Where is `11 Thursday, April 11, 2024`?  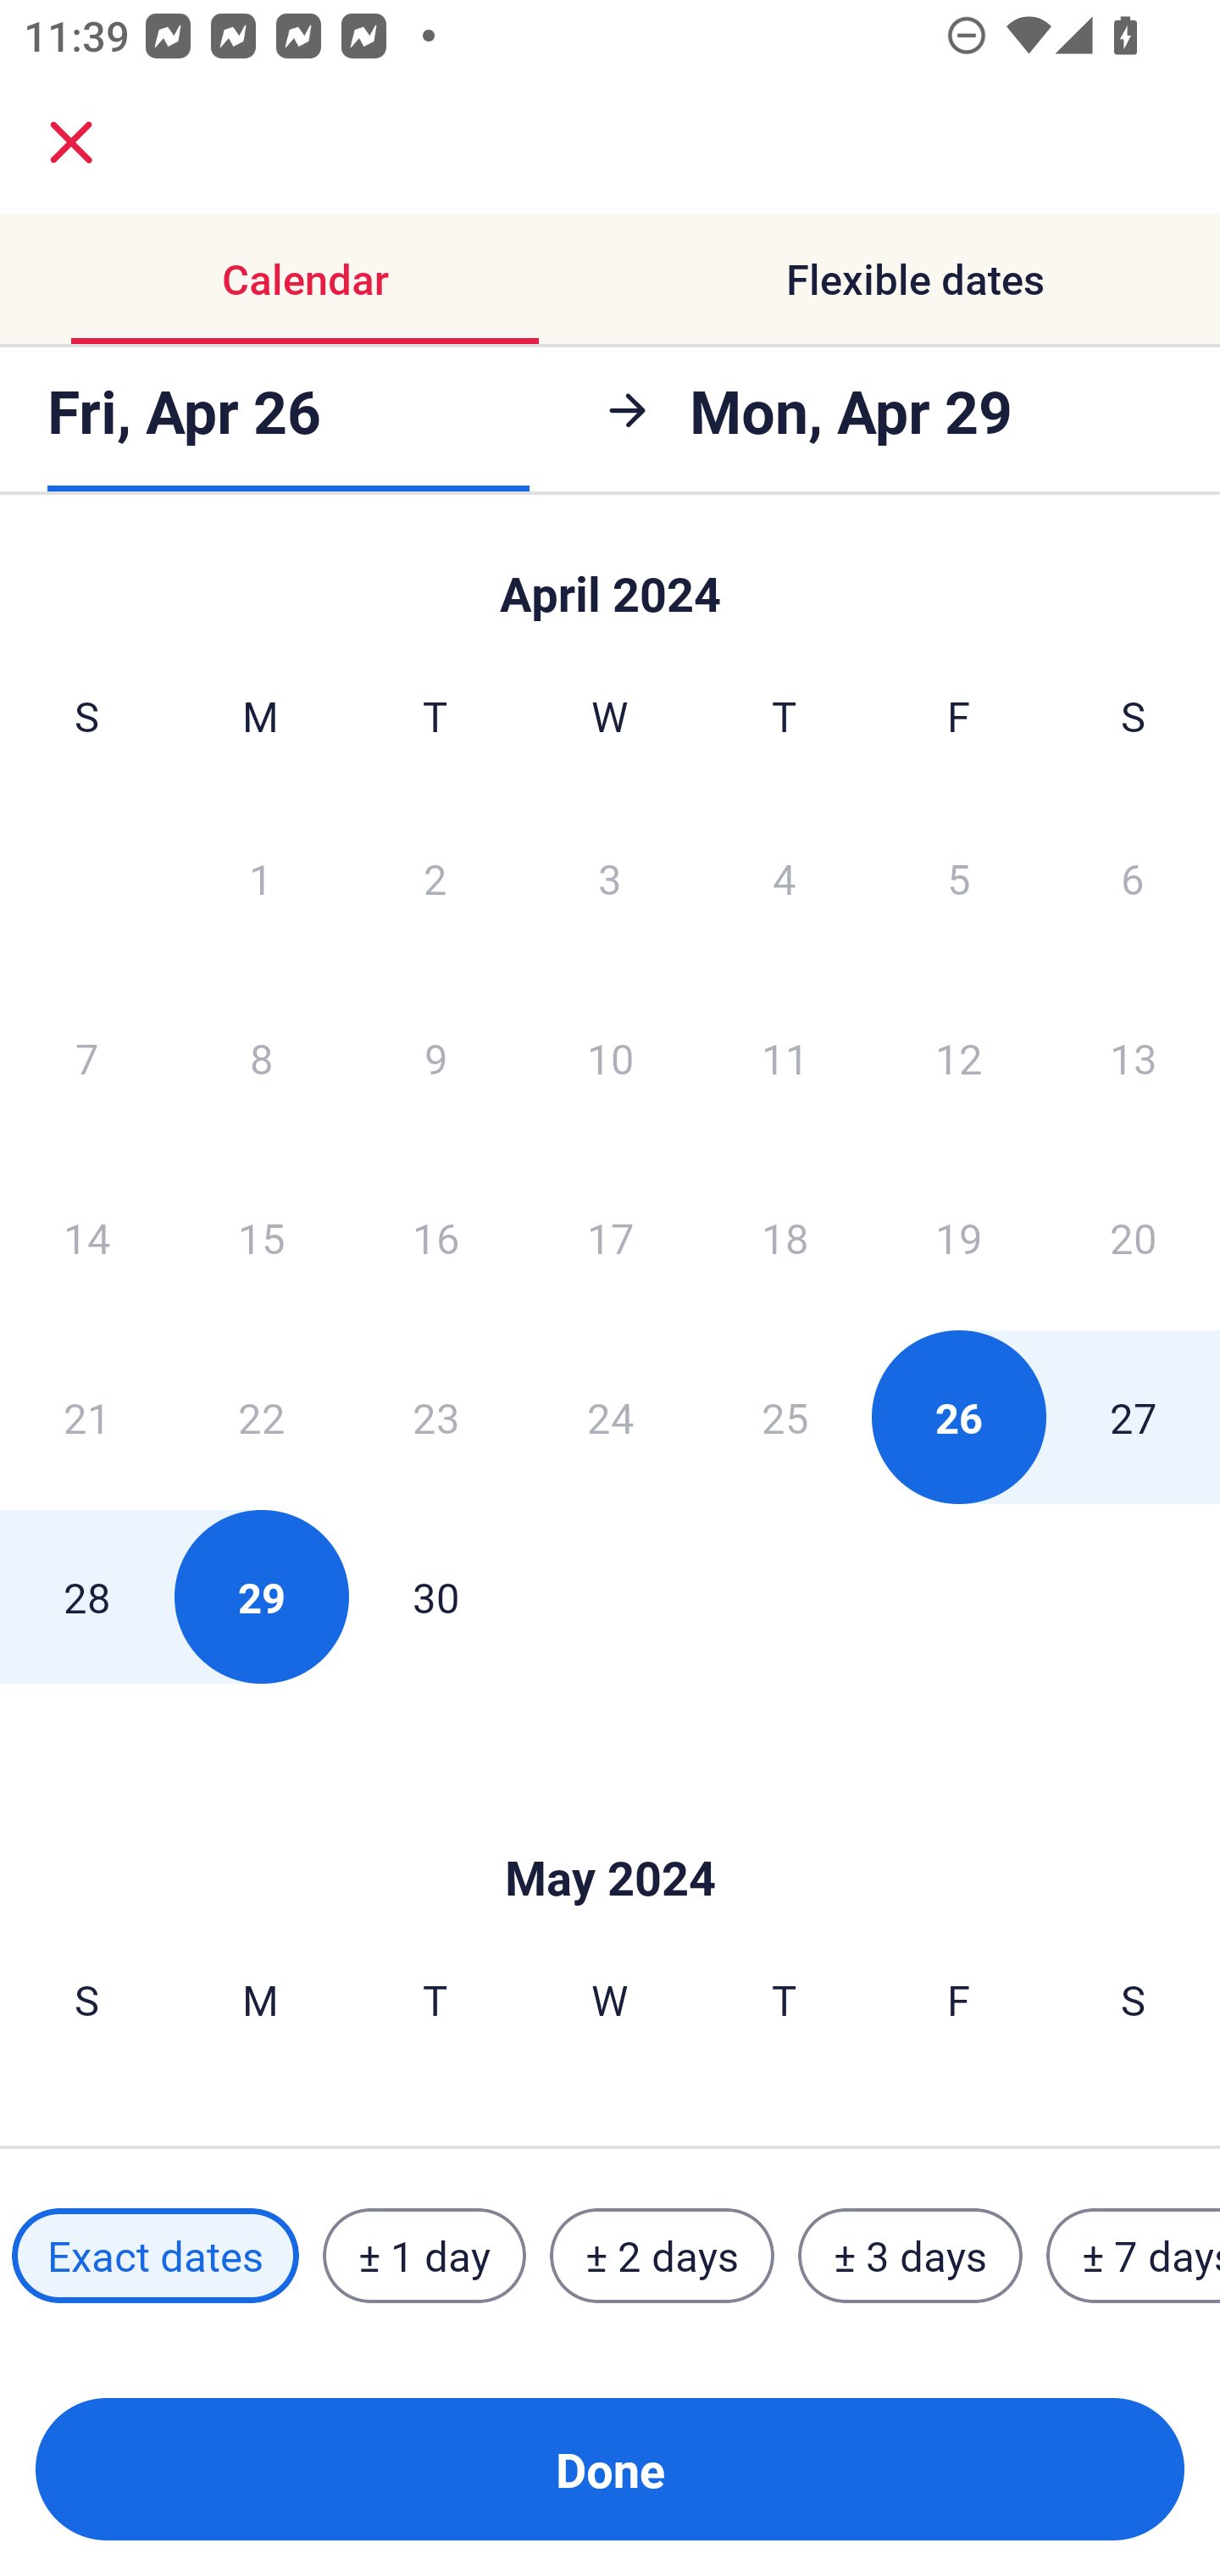
11 Thursday, April 11, 2024 is located at coordinates (785, 1058).